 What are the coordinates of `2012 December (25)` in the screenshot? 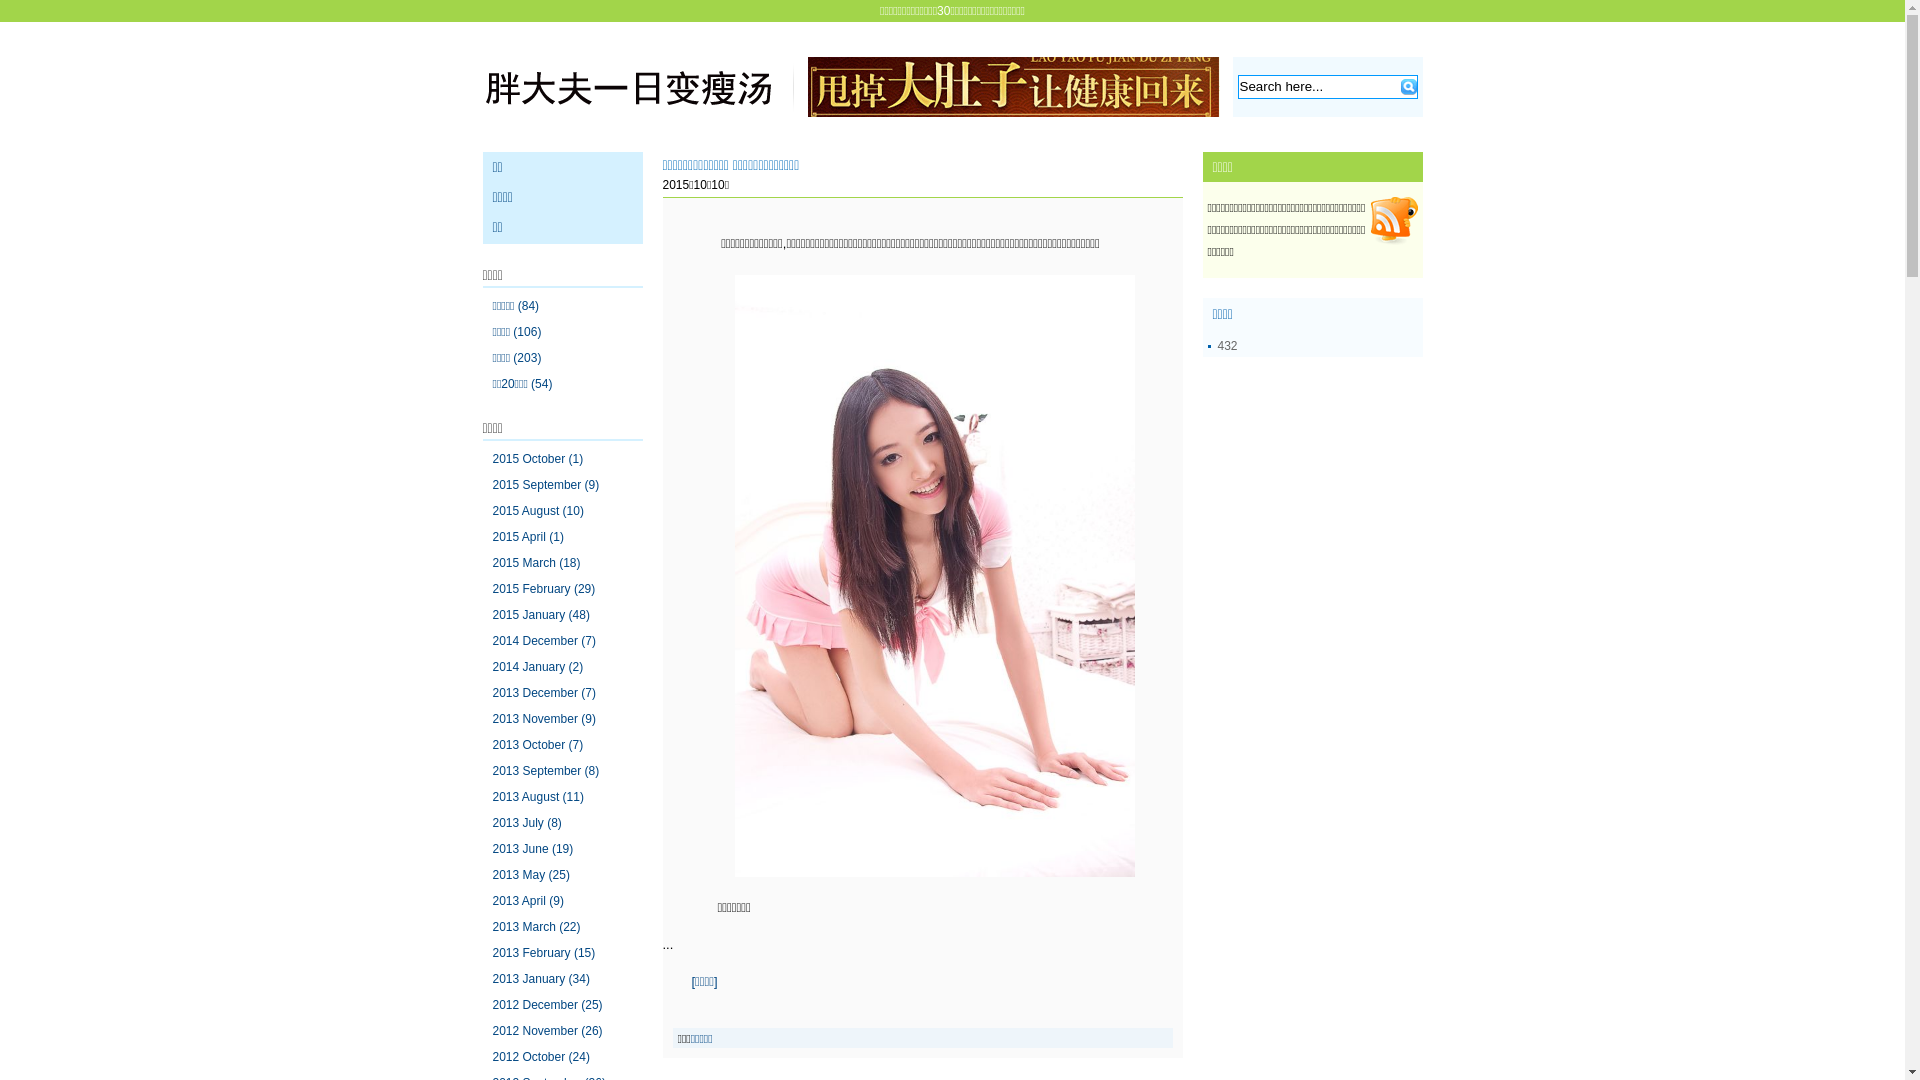 It's located at (546, 1005).